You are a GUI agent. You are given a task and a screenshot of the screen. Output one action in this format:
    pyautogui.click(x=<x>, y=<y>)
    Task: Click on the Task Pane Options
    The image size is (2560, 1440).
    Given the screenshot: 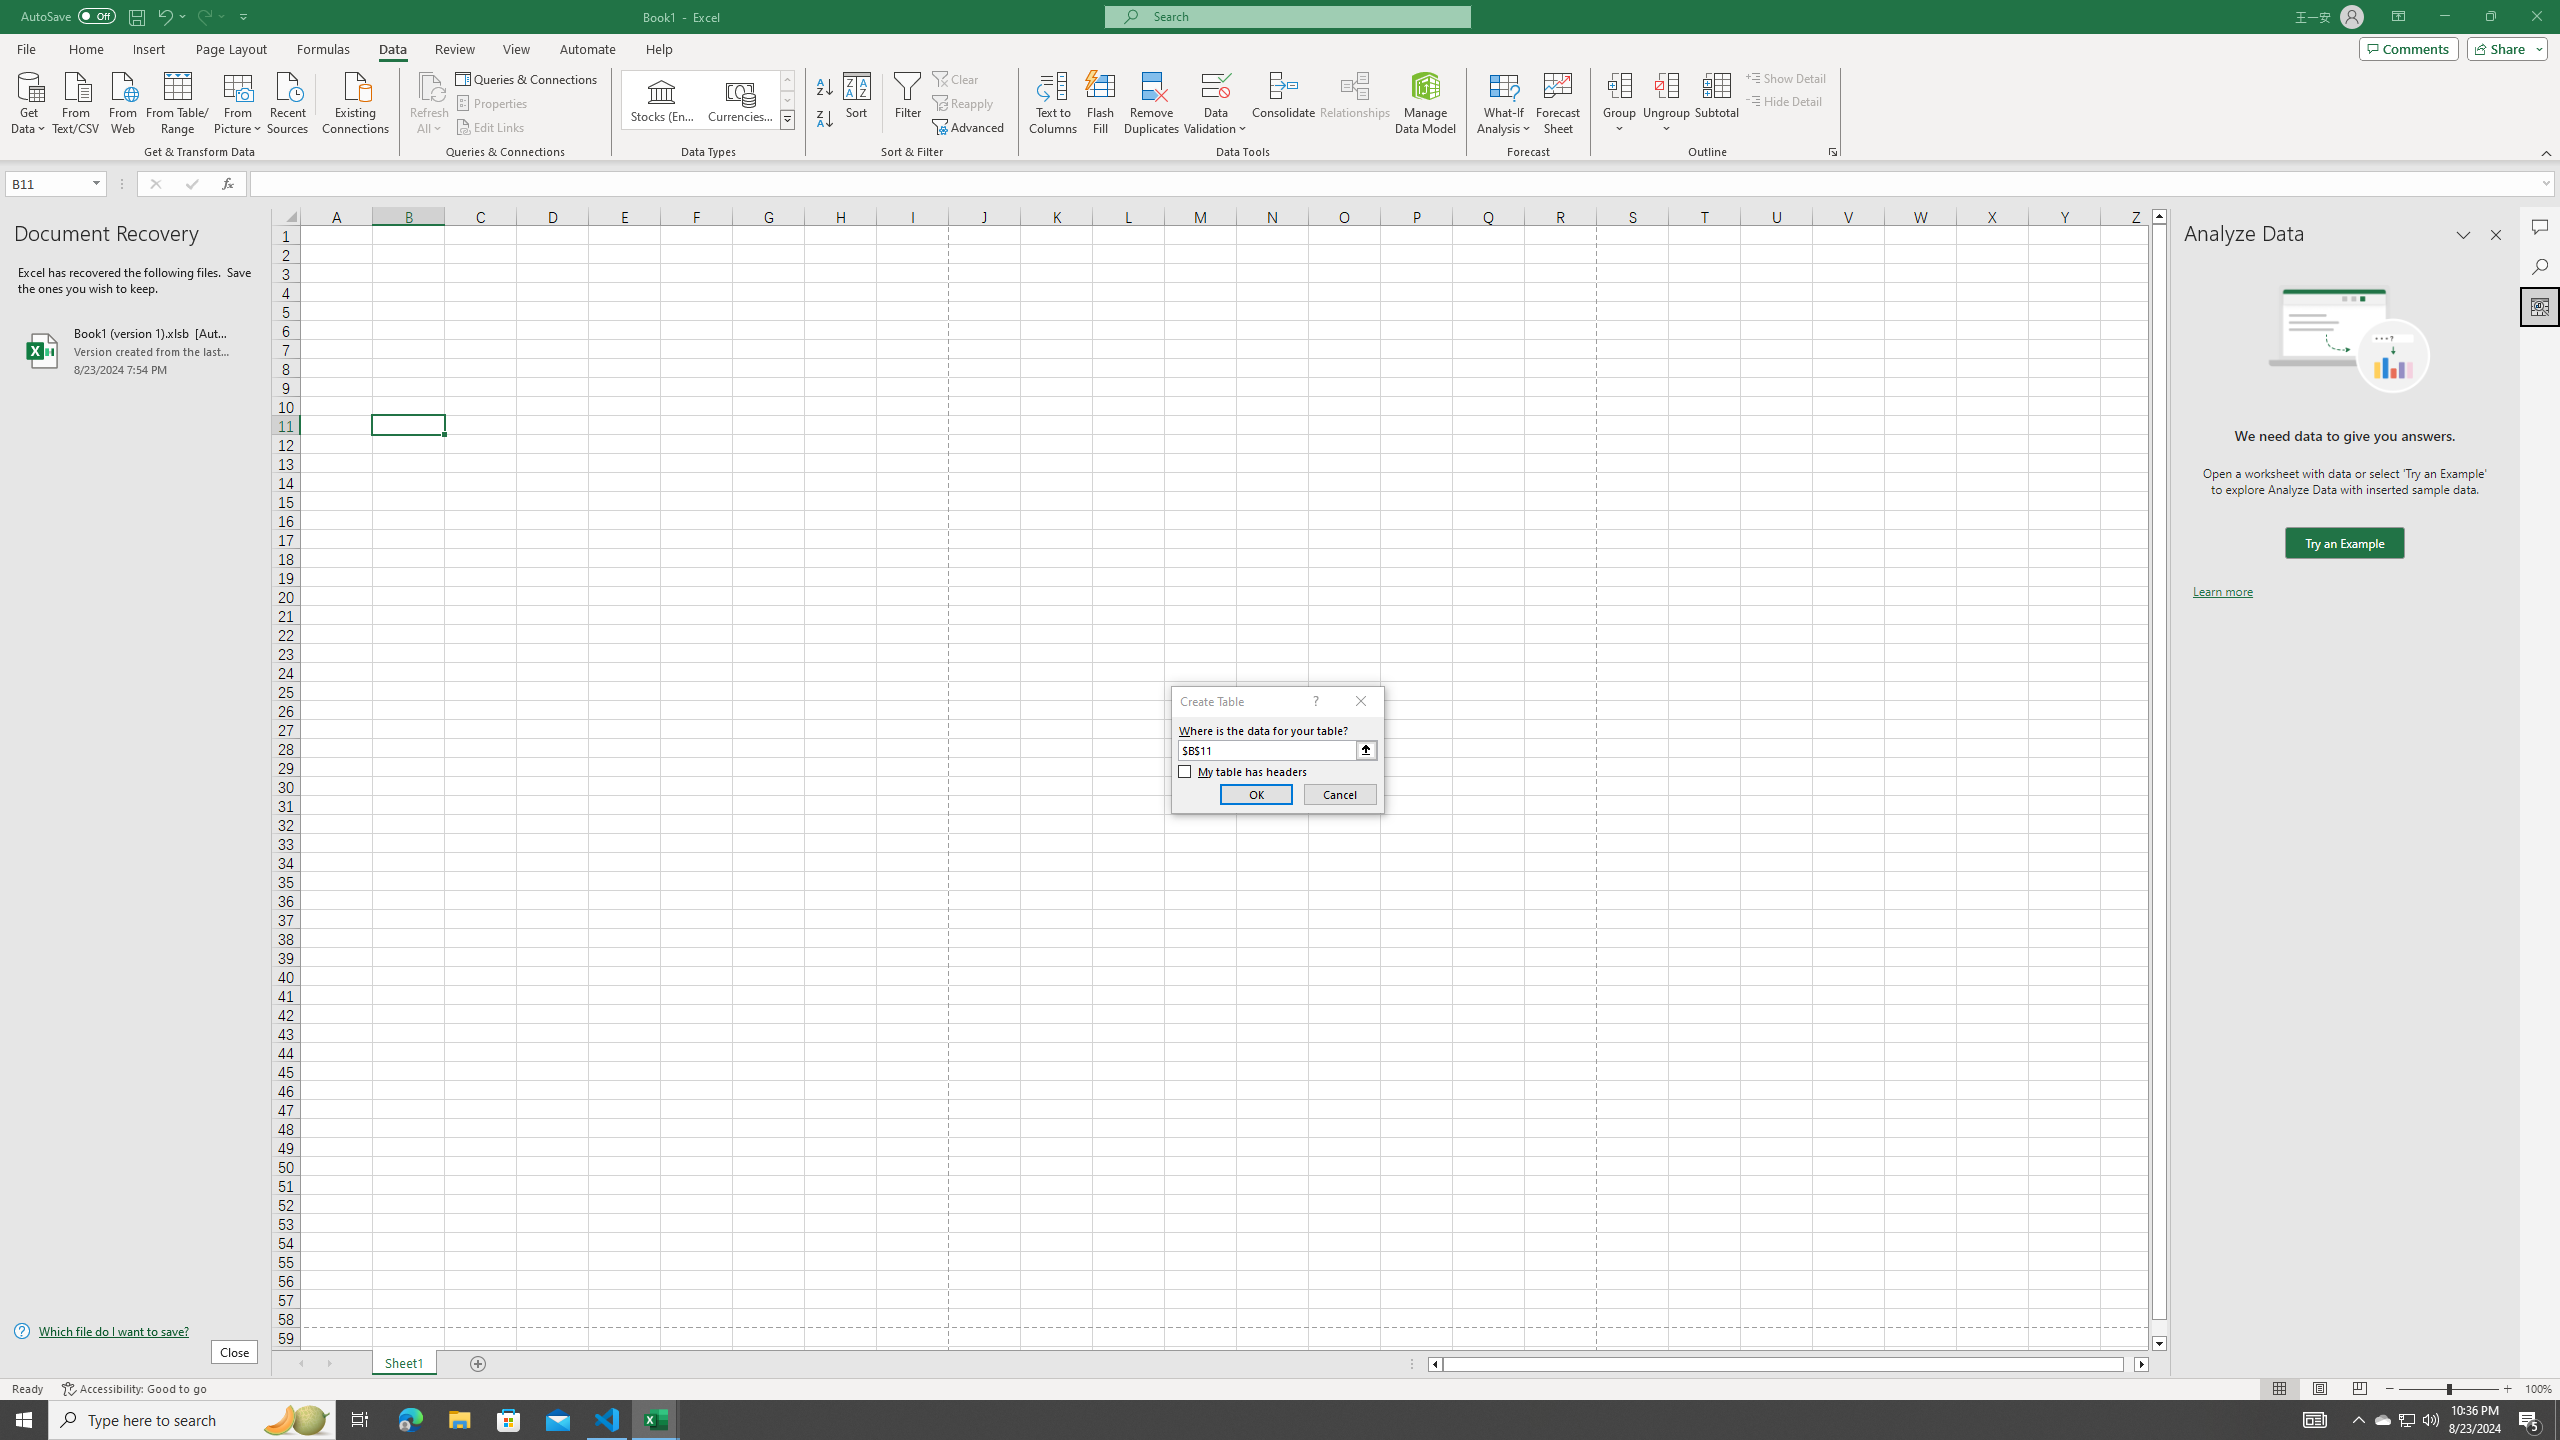 What is the action you would take?
    pyautogui.click(x=2464, y=235)
    